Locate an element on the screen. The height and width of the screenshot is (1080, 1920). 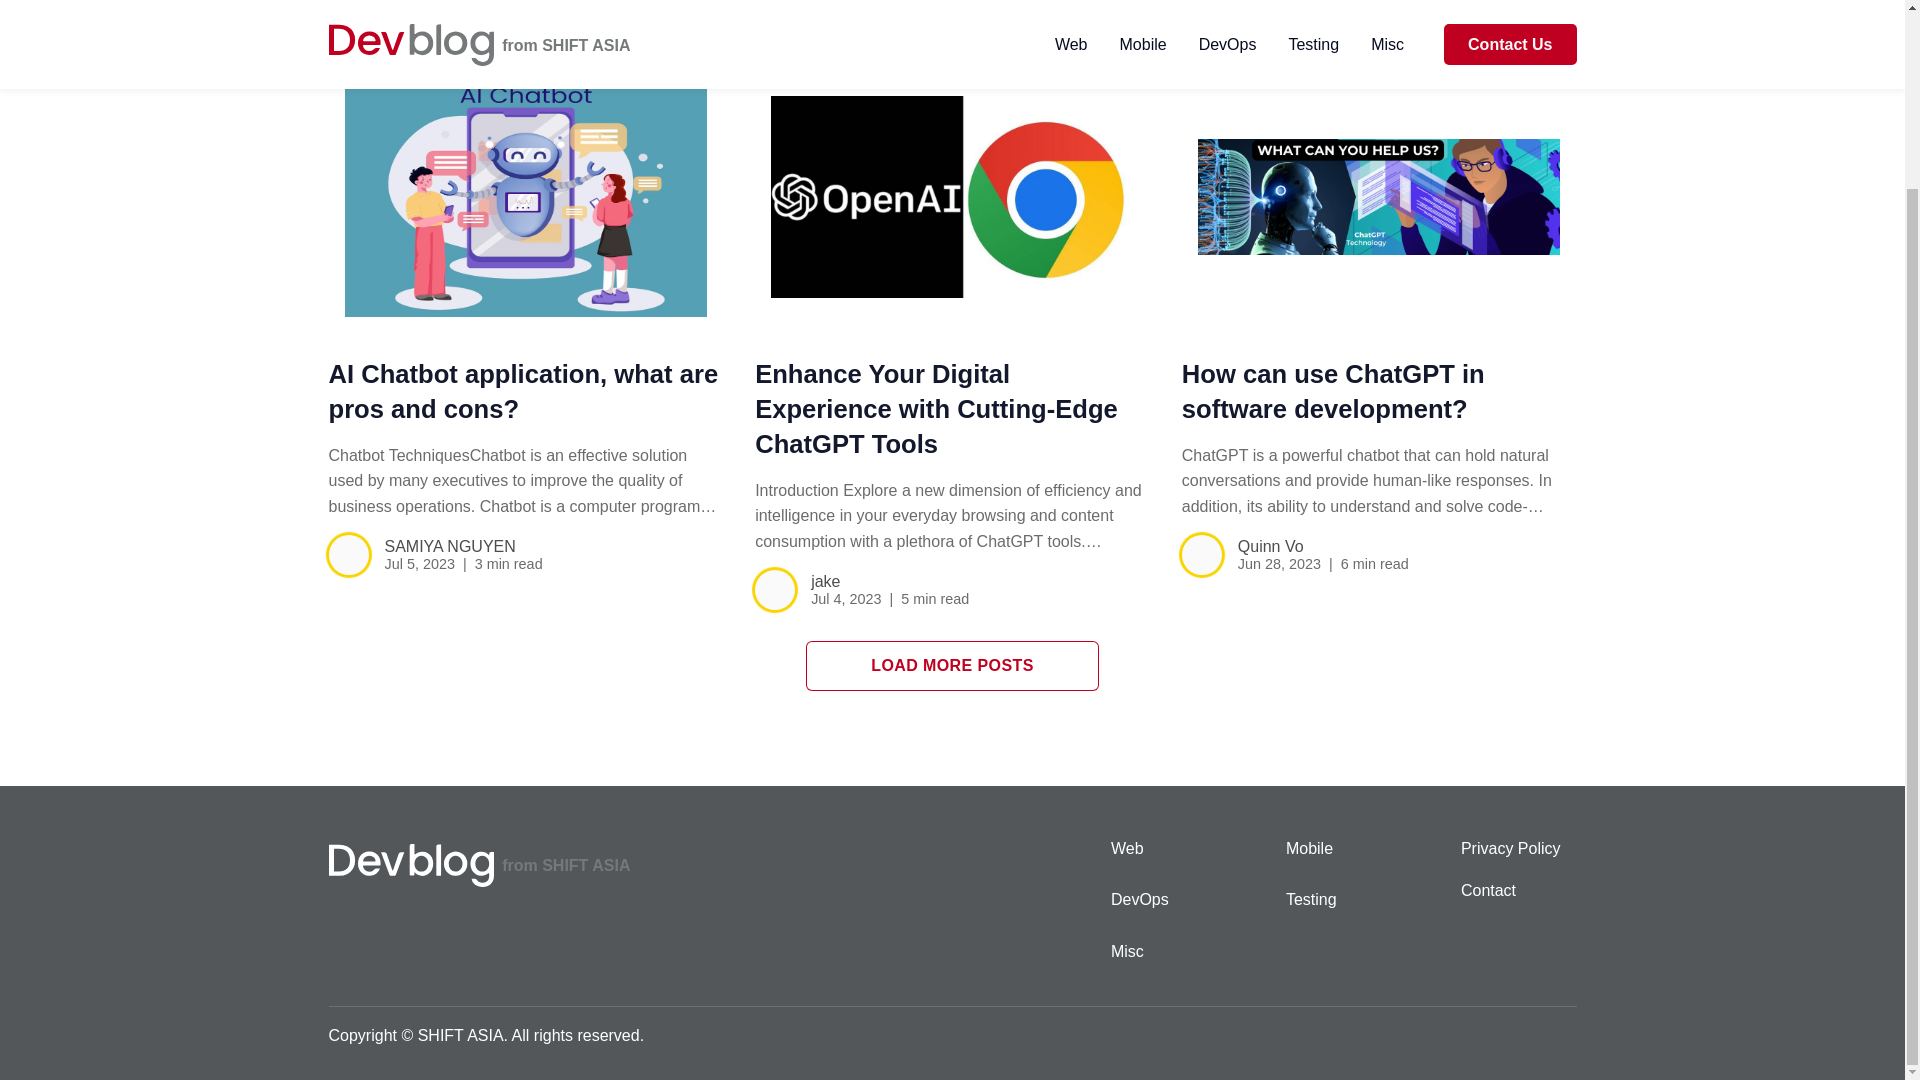
jake is located at coordinates (825, 581).